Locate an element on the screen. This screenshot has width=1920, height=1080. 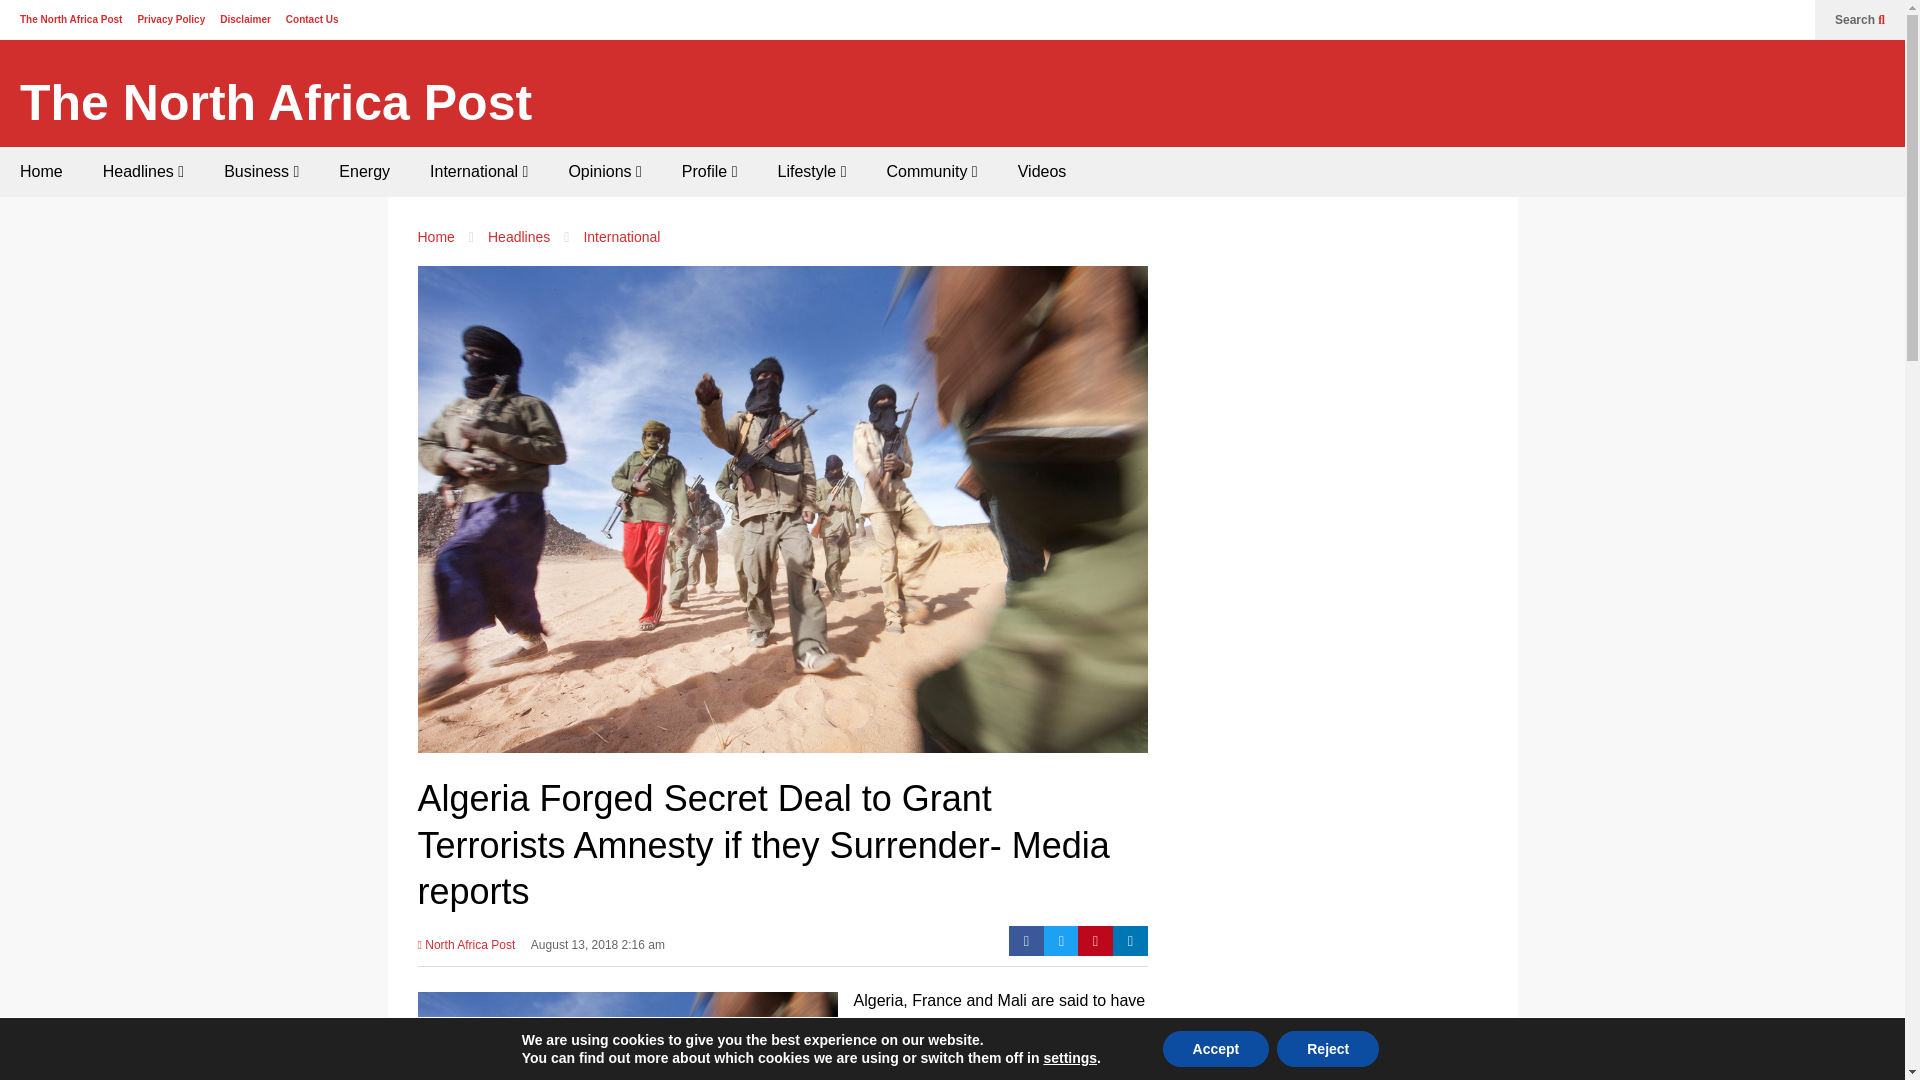
International is located at coordinates (478, 171).